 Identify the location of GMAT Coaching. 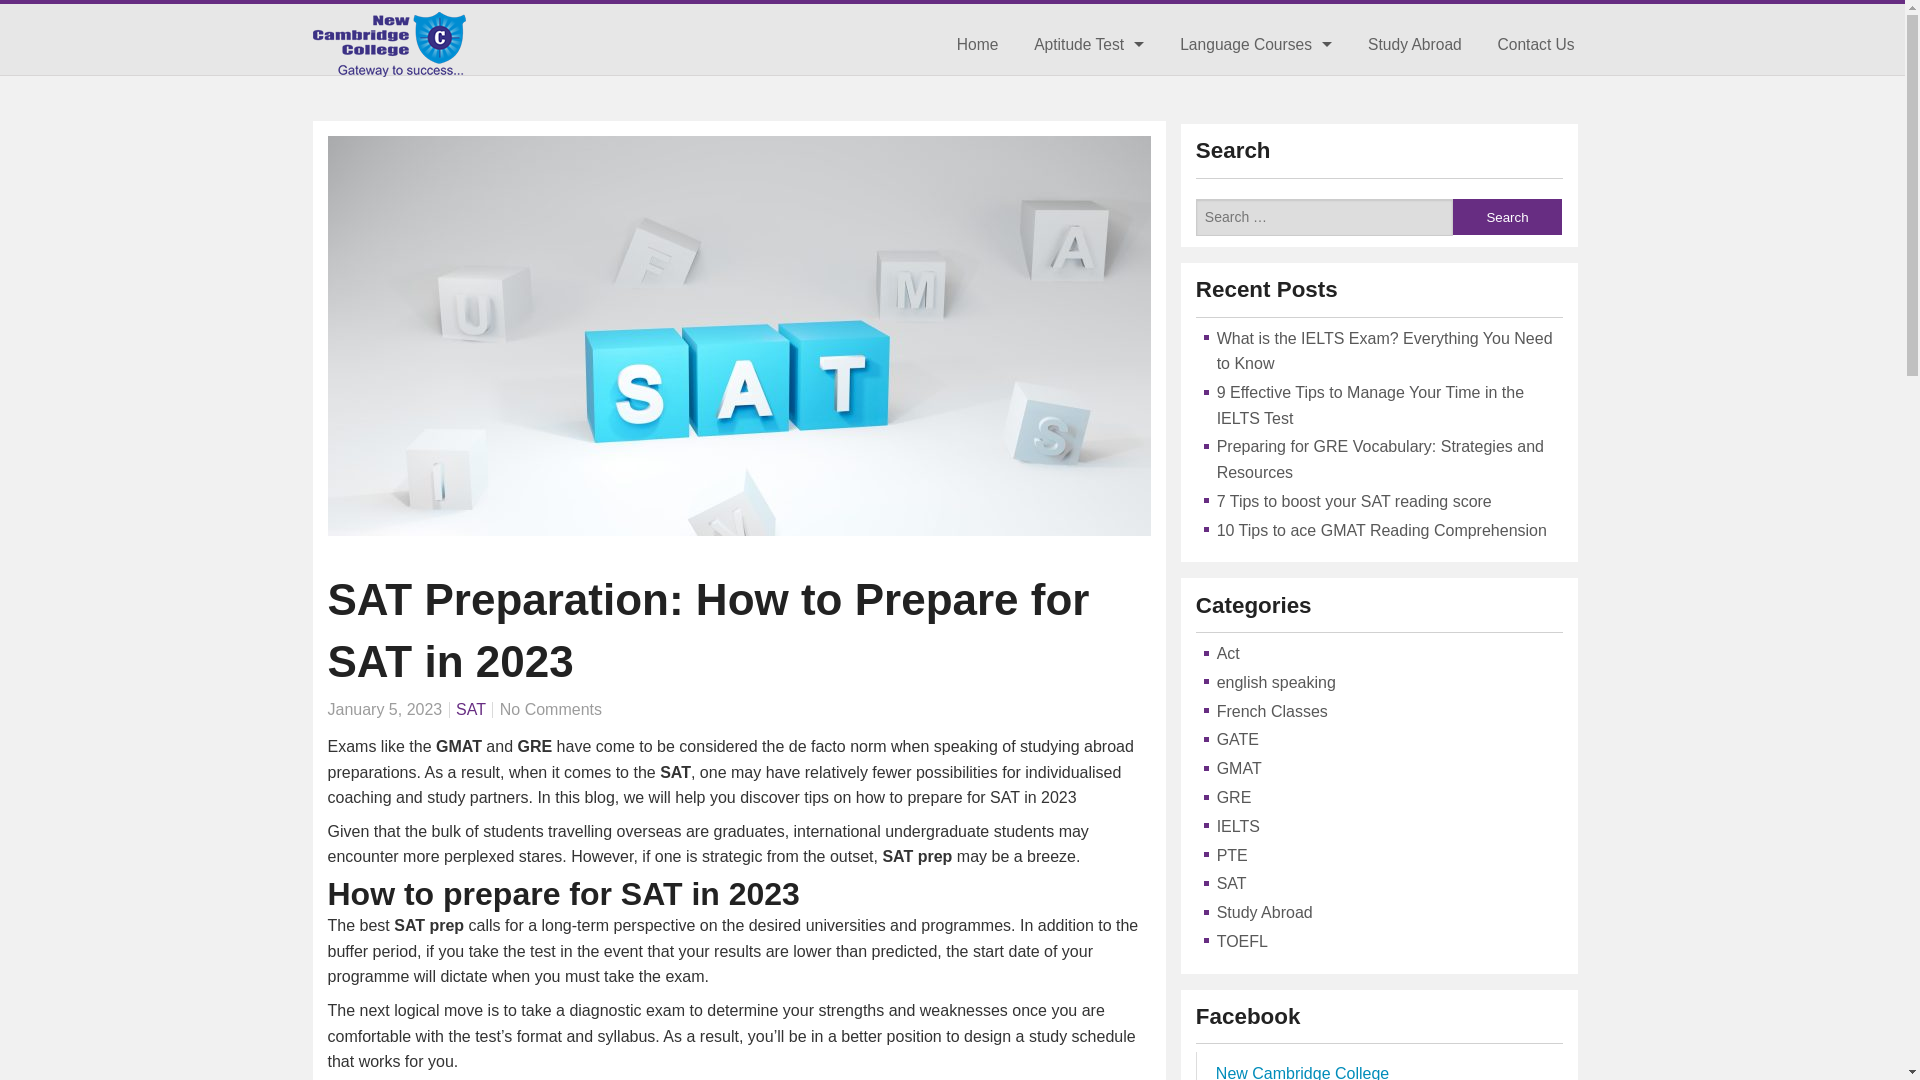
(1089, 89).